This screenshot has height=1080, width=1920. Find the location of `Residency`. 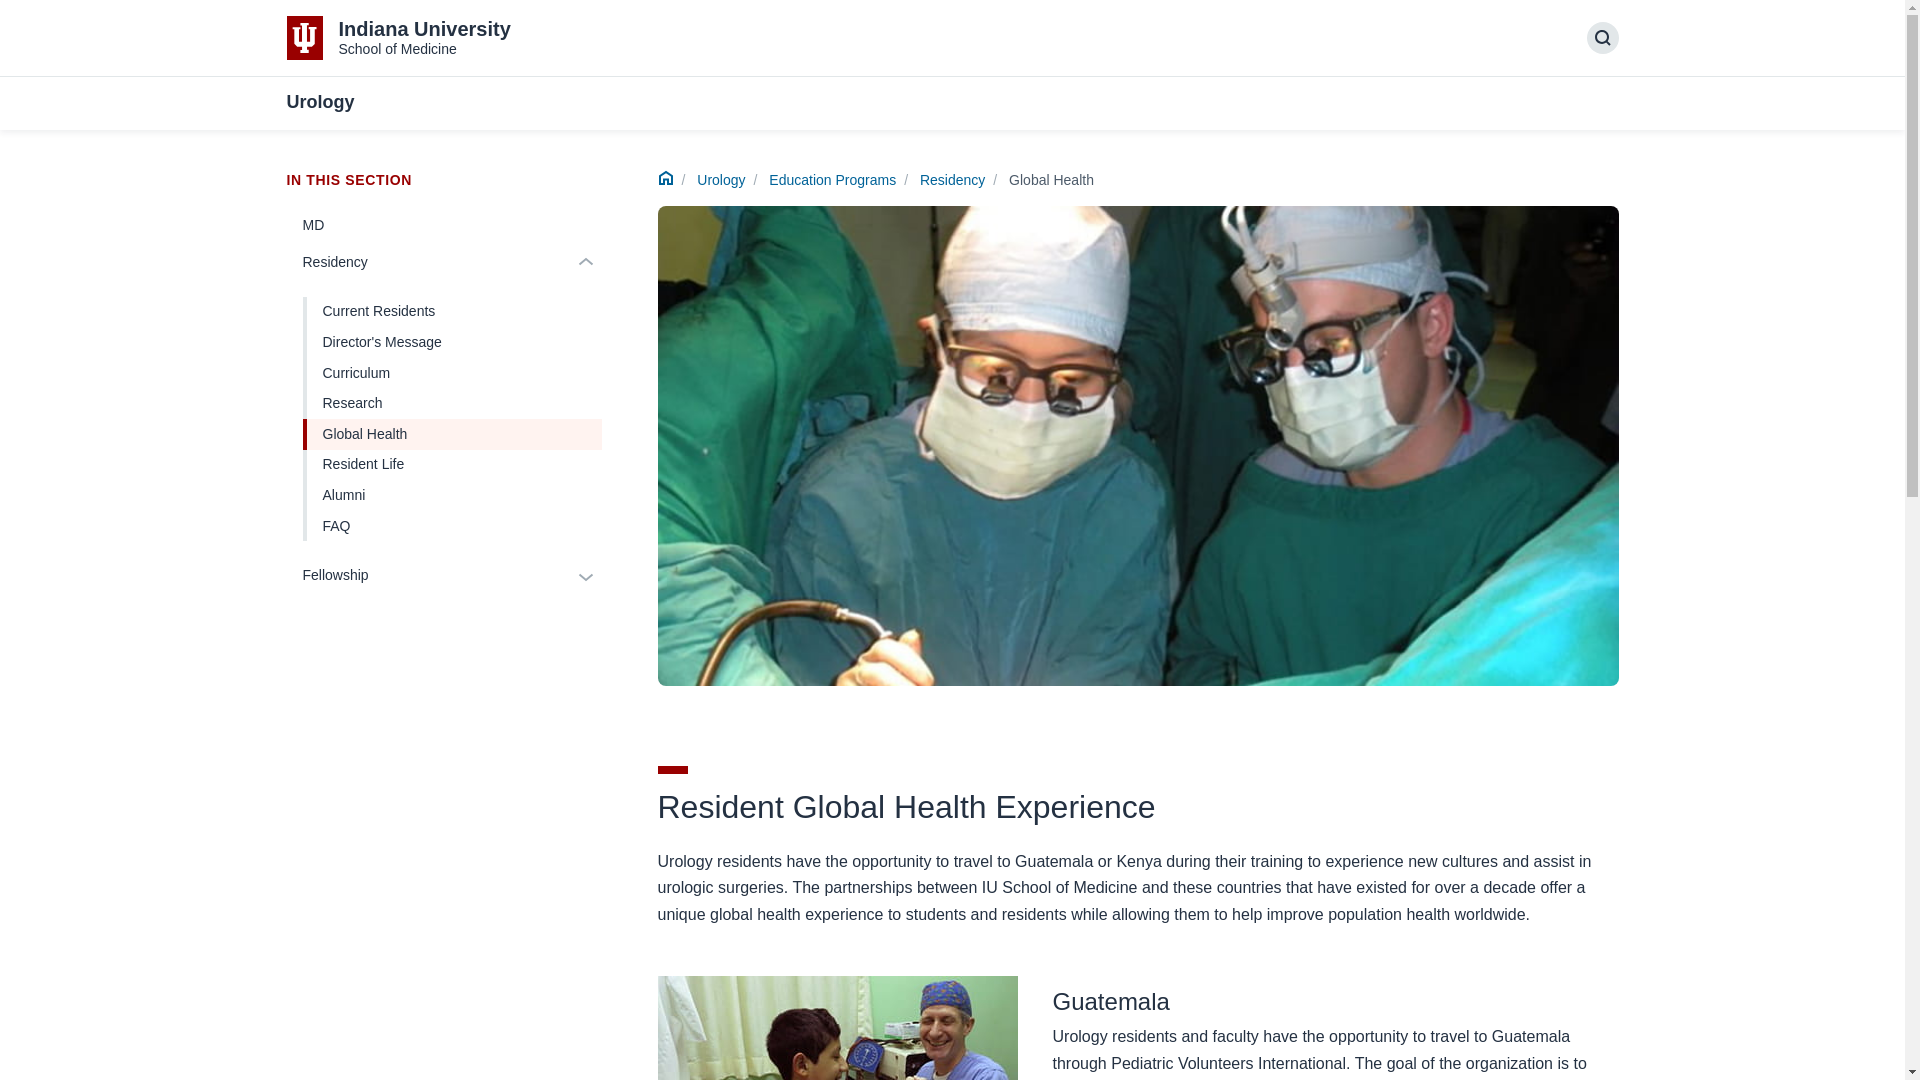

Residency is located at coordinates (427, 576).